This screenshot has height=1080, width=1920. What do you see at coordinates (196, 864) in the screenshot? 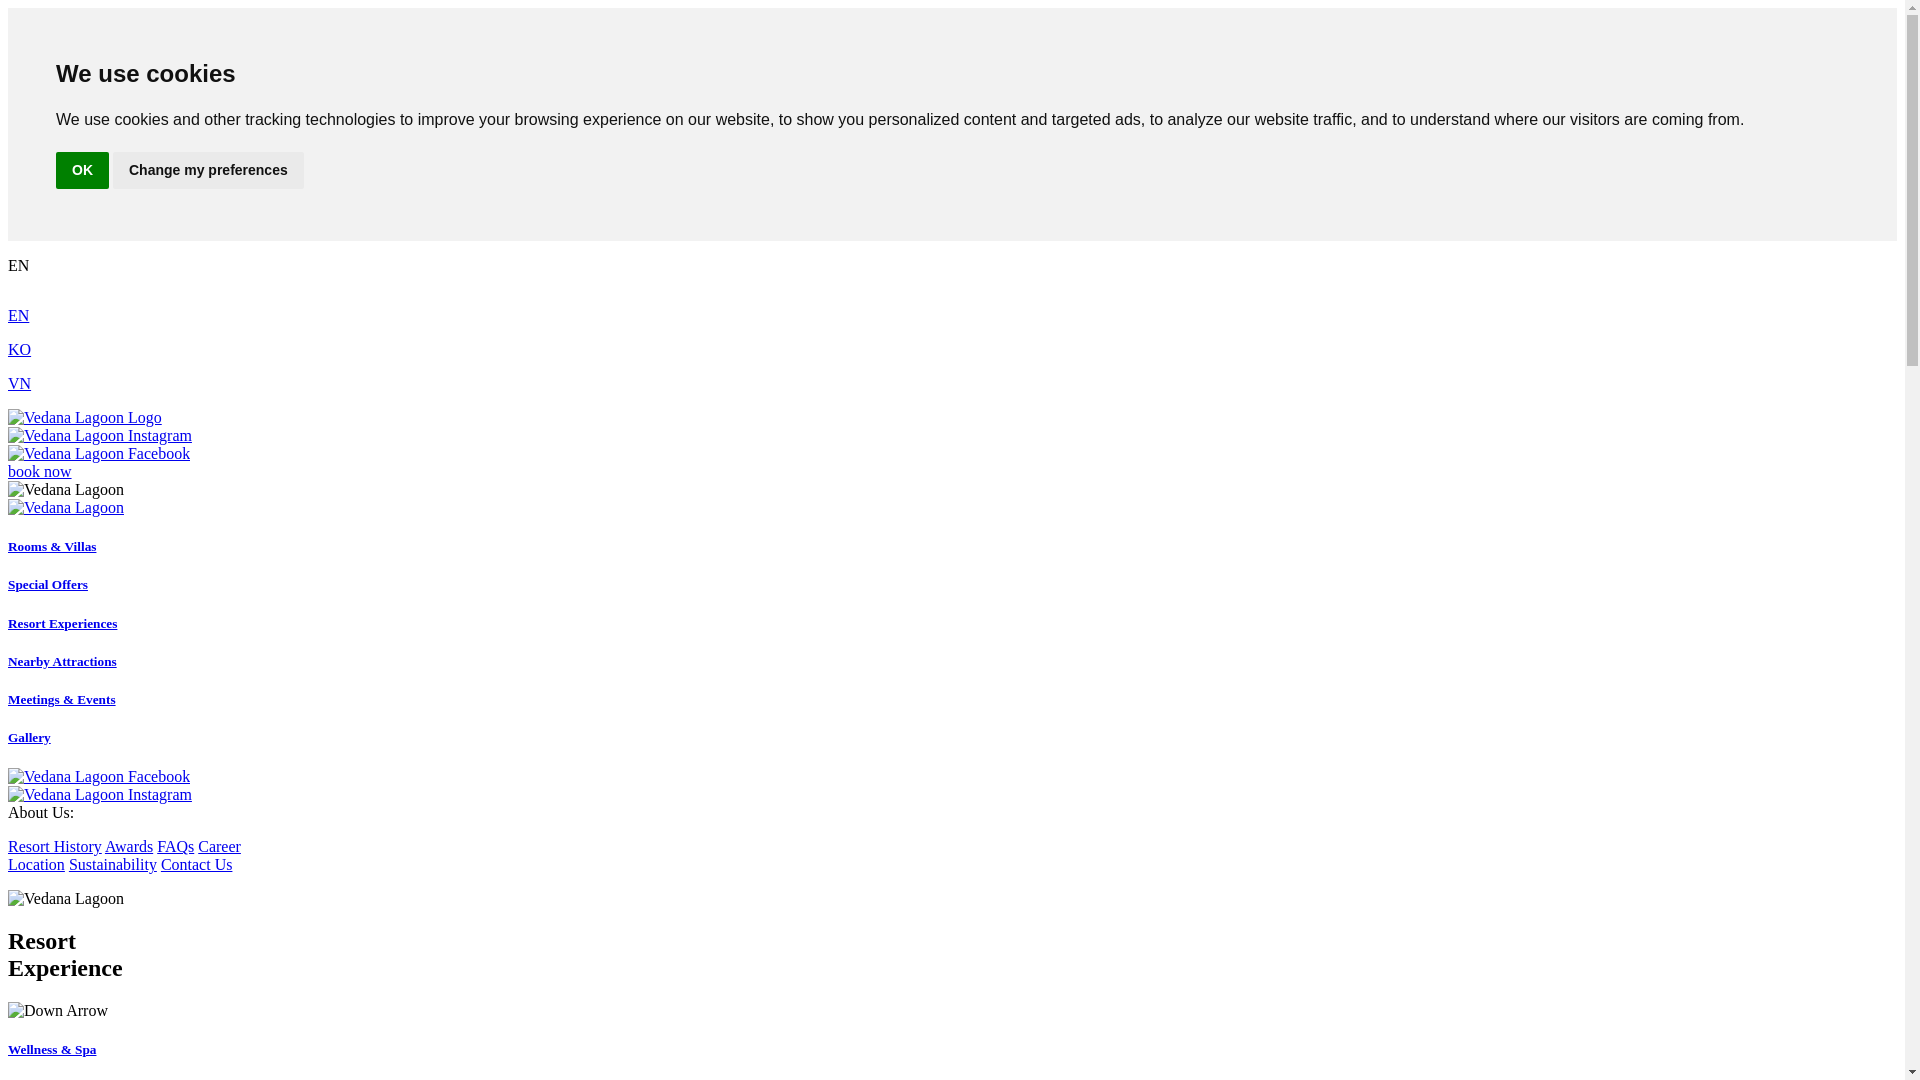
I see `Contact Us` at bounding box center [196, 864].